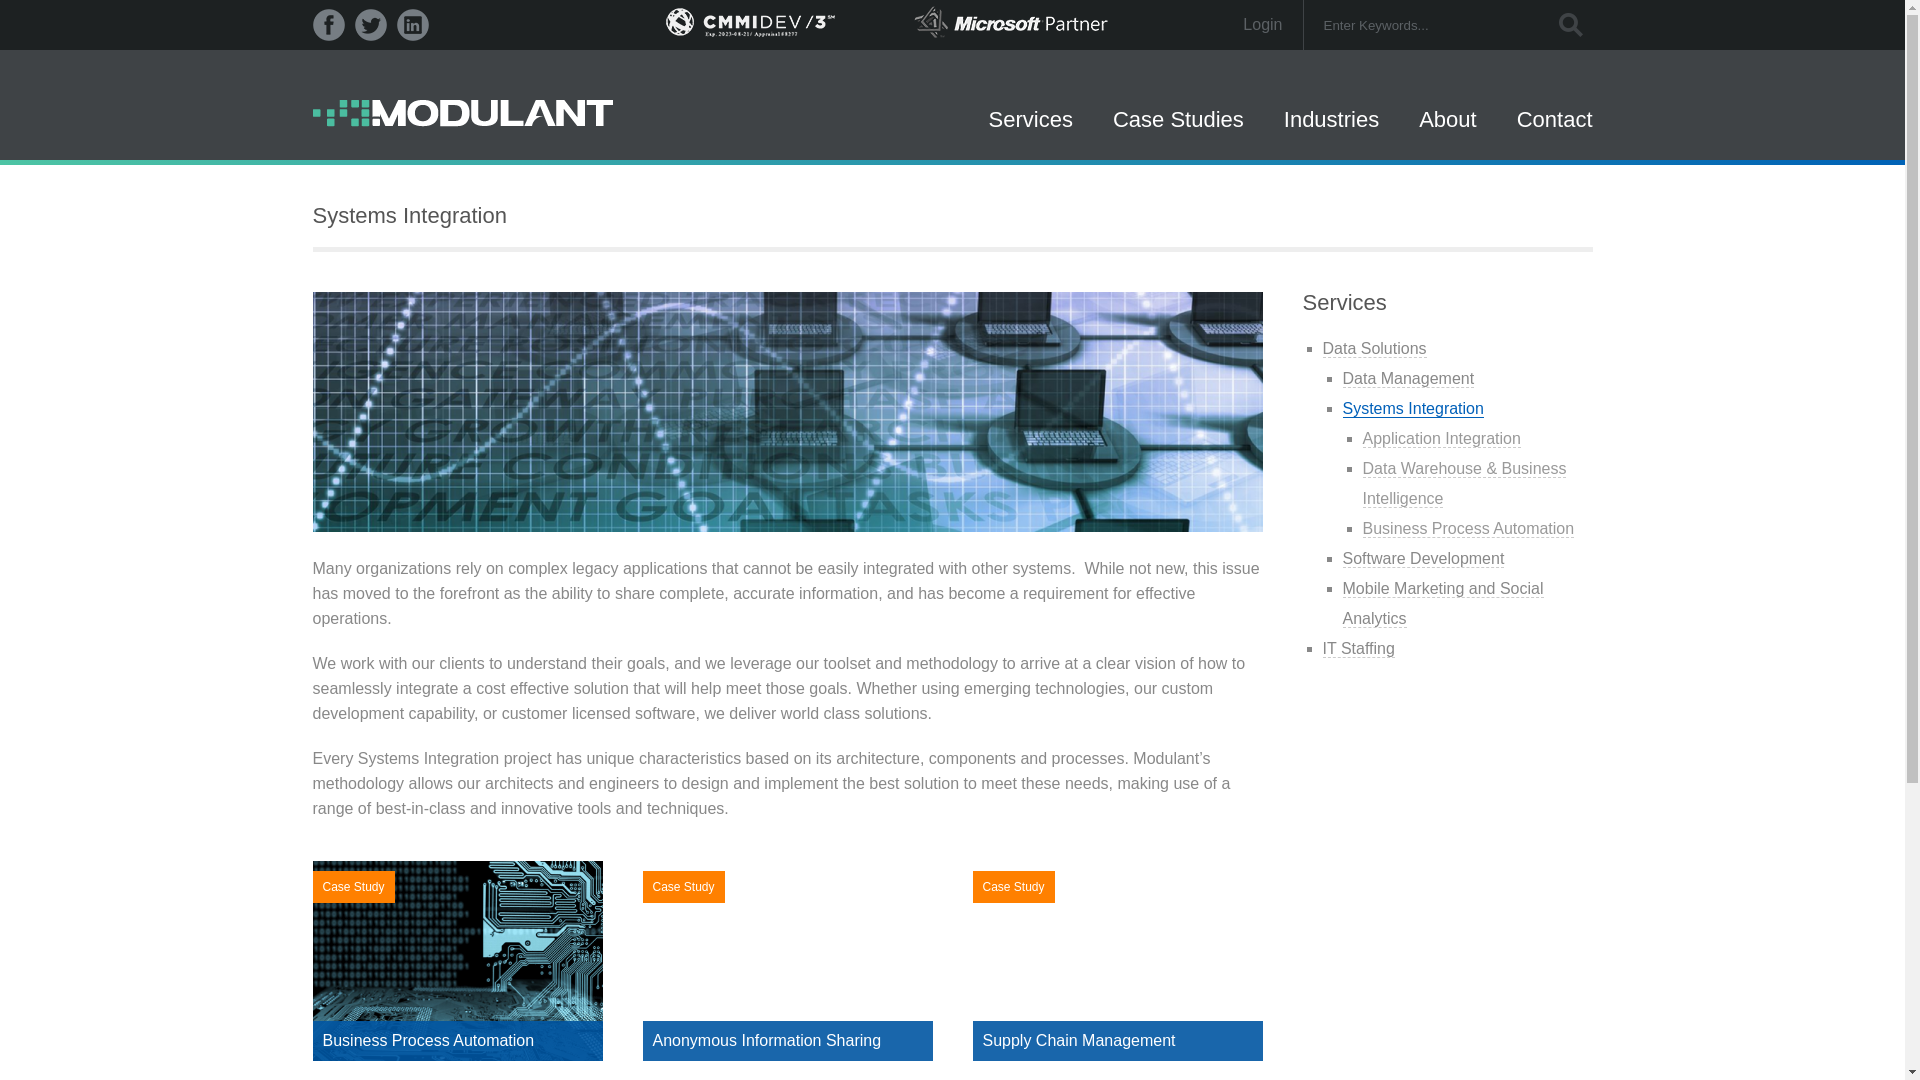 The height and width of the screenshot is (1080, 1920). Describe the element at coordinates (1358, 648) in the screenshot. I see `IT Staffing` at that location.